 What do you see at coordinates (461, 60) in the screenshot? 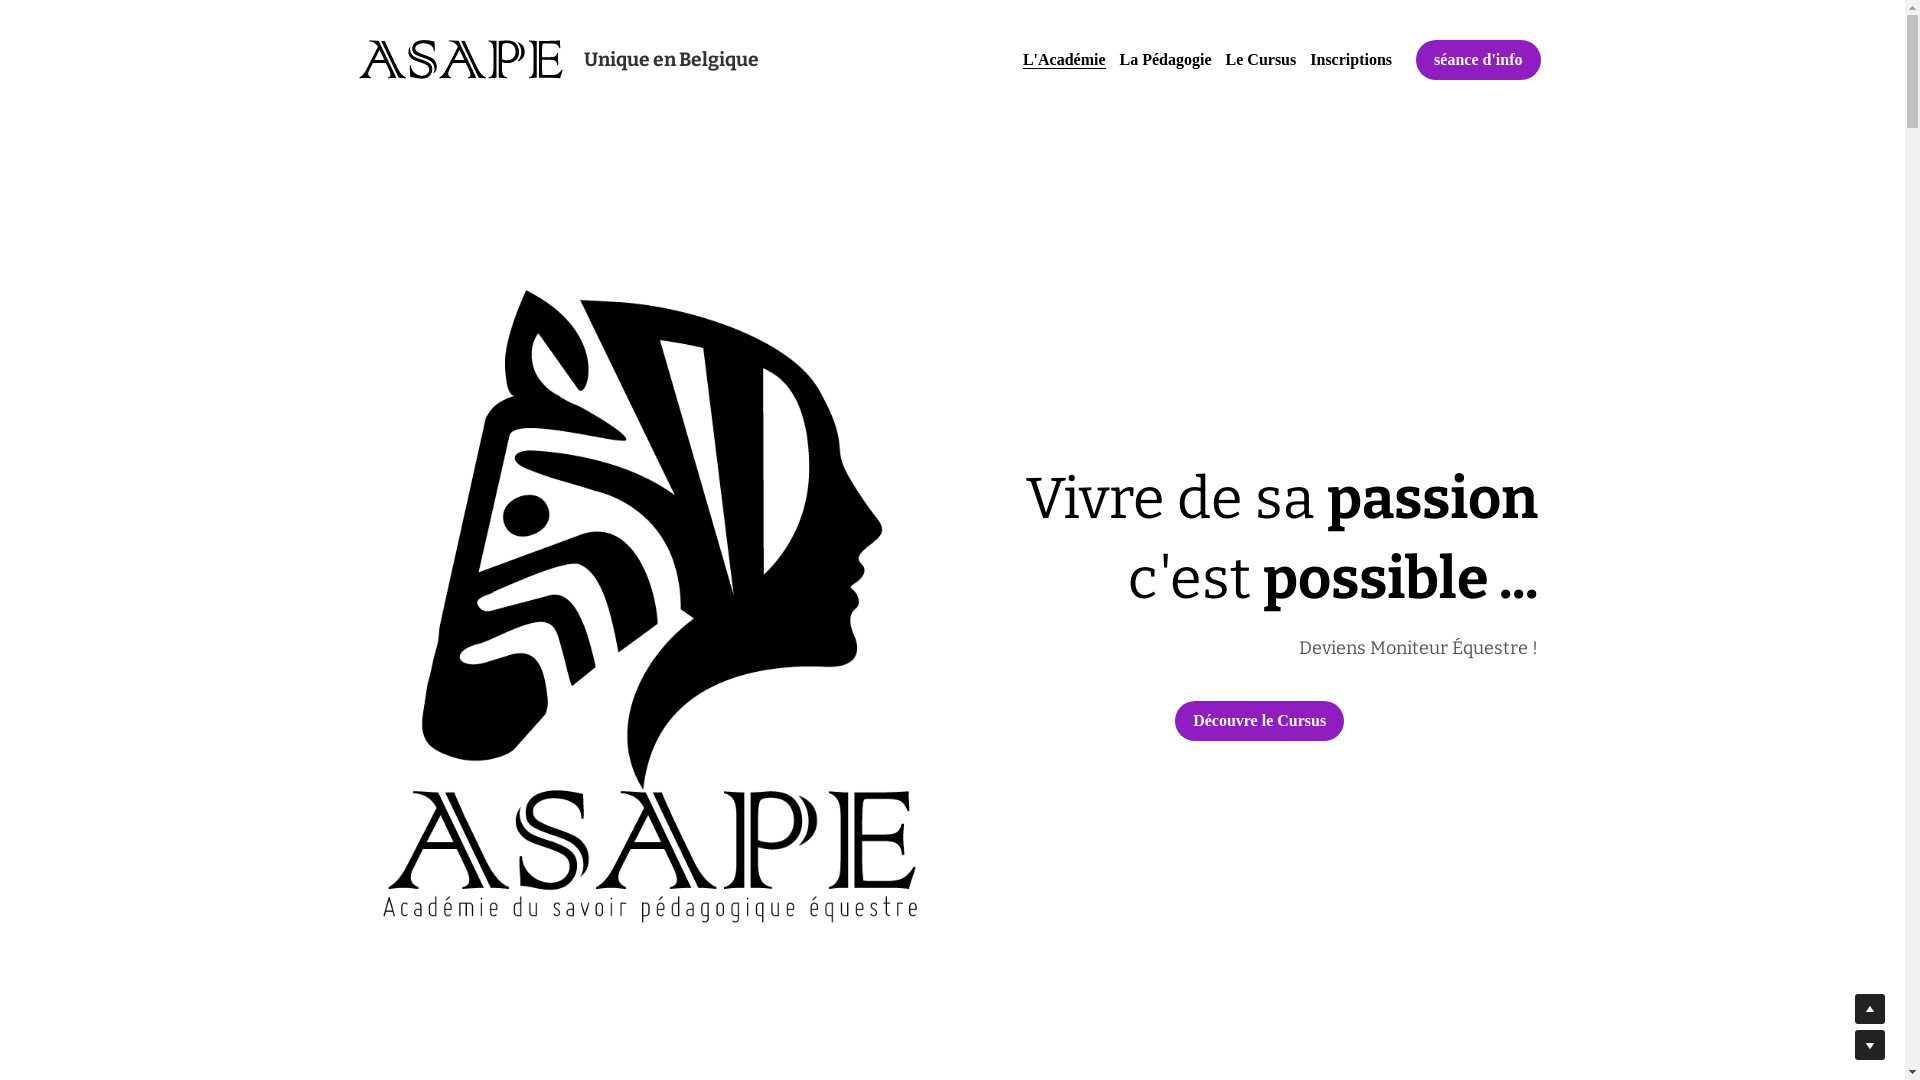
I see `ASAPE.BE` at bounding box center [461, 60].